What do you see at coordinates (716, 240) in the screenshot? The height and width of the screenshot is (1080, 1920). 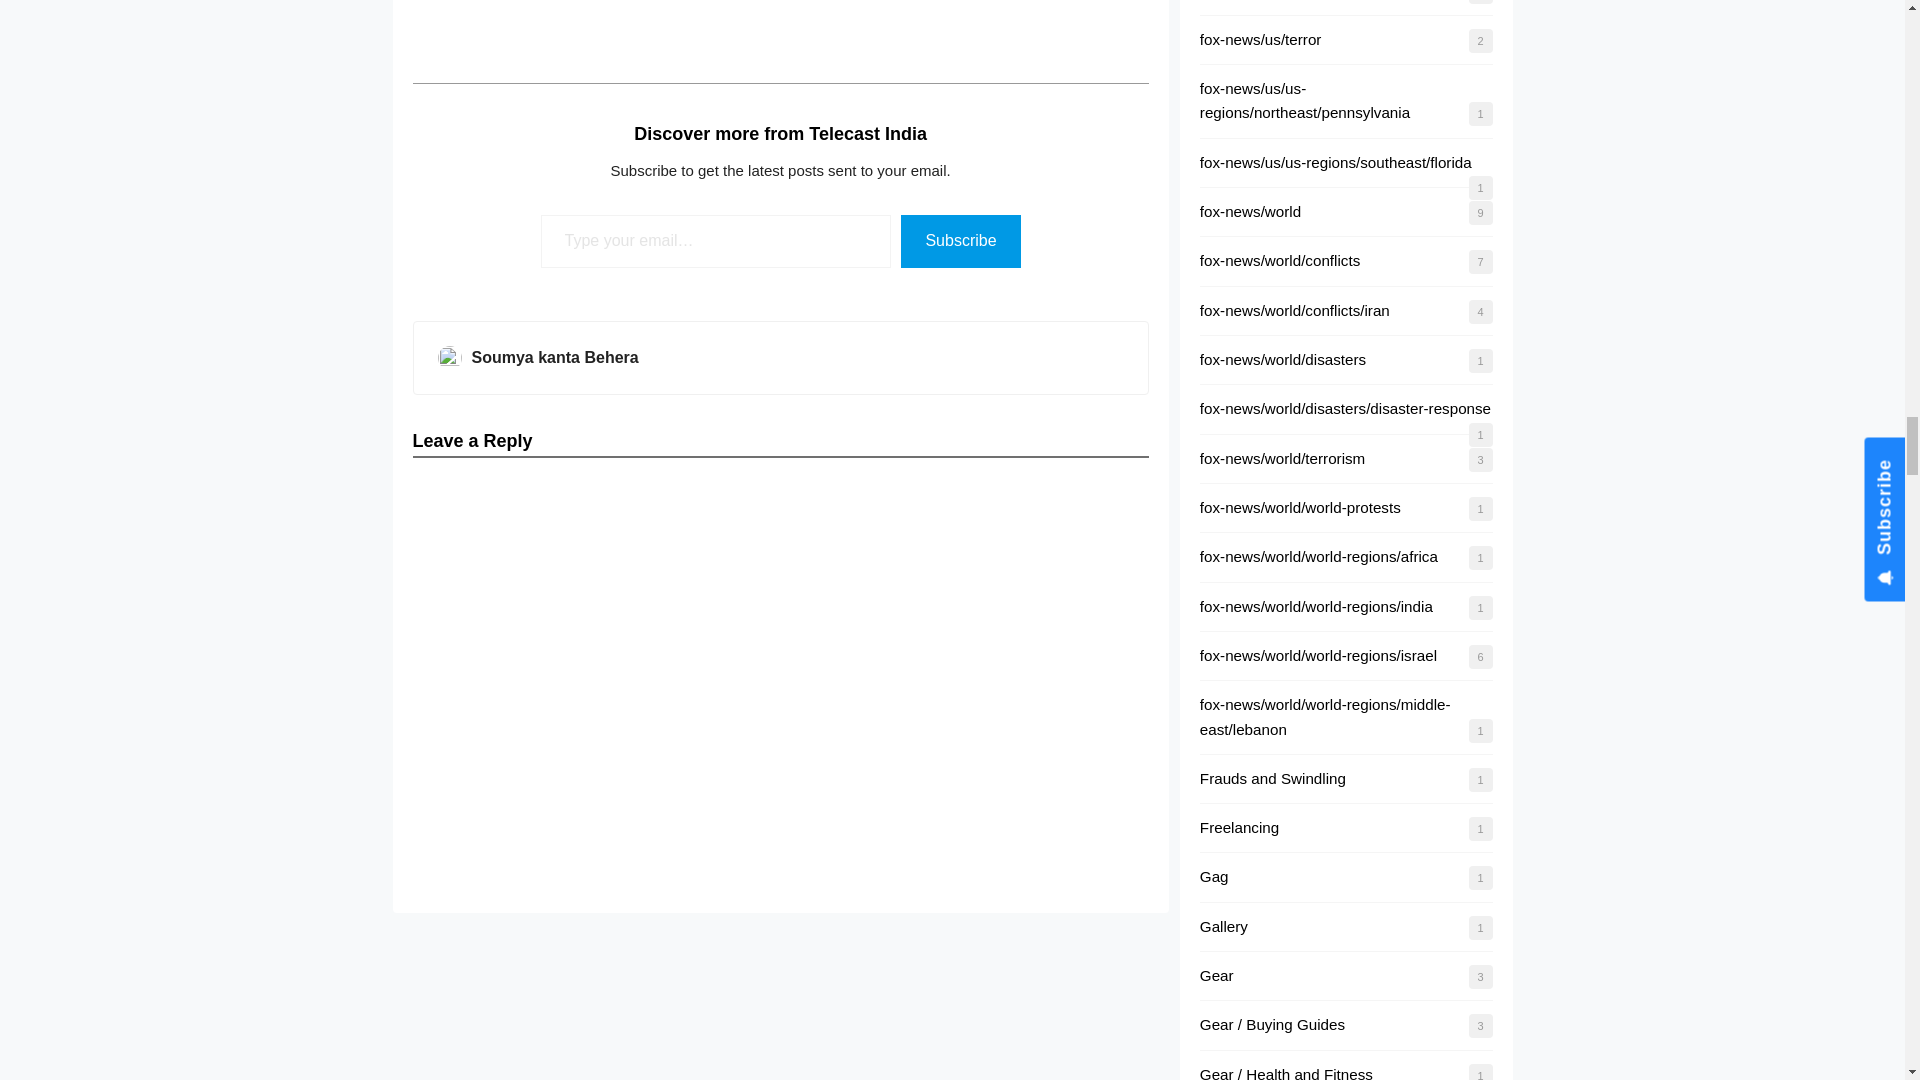 I see `Please fill in this field.` at bounding box center [716, 240].